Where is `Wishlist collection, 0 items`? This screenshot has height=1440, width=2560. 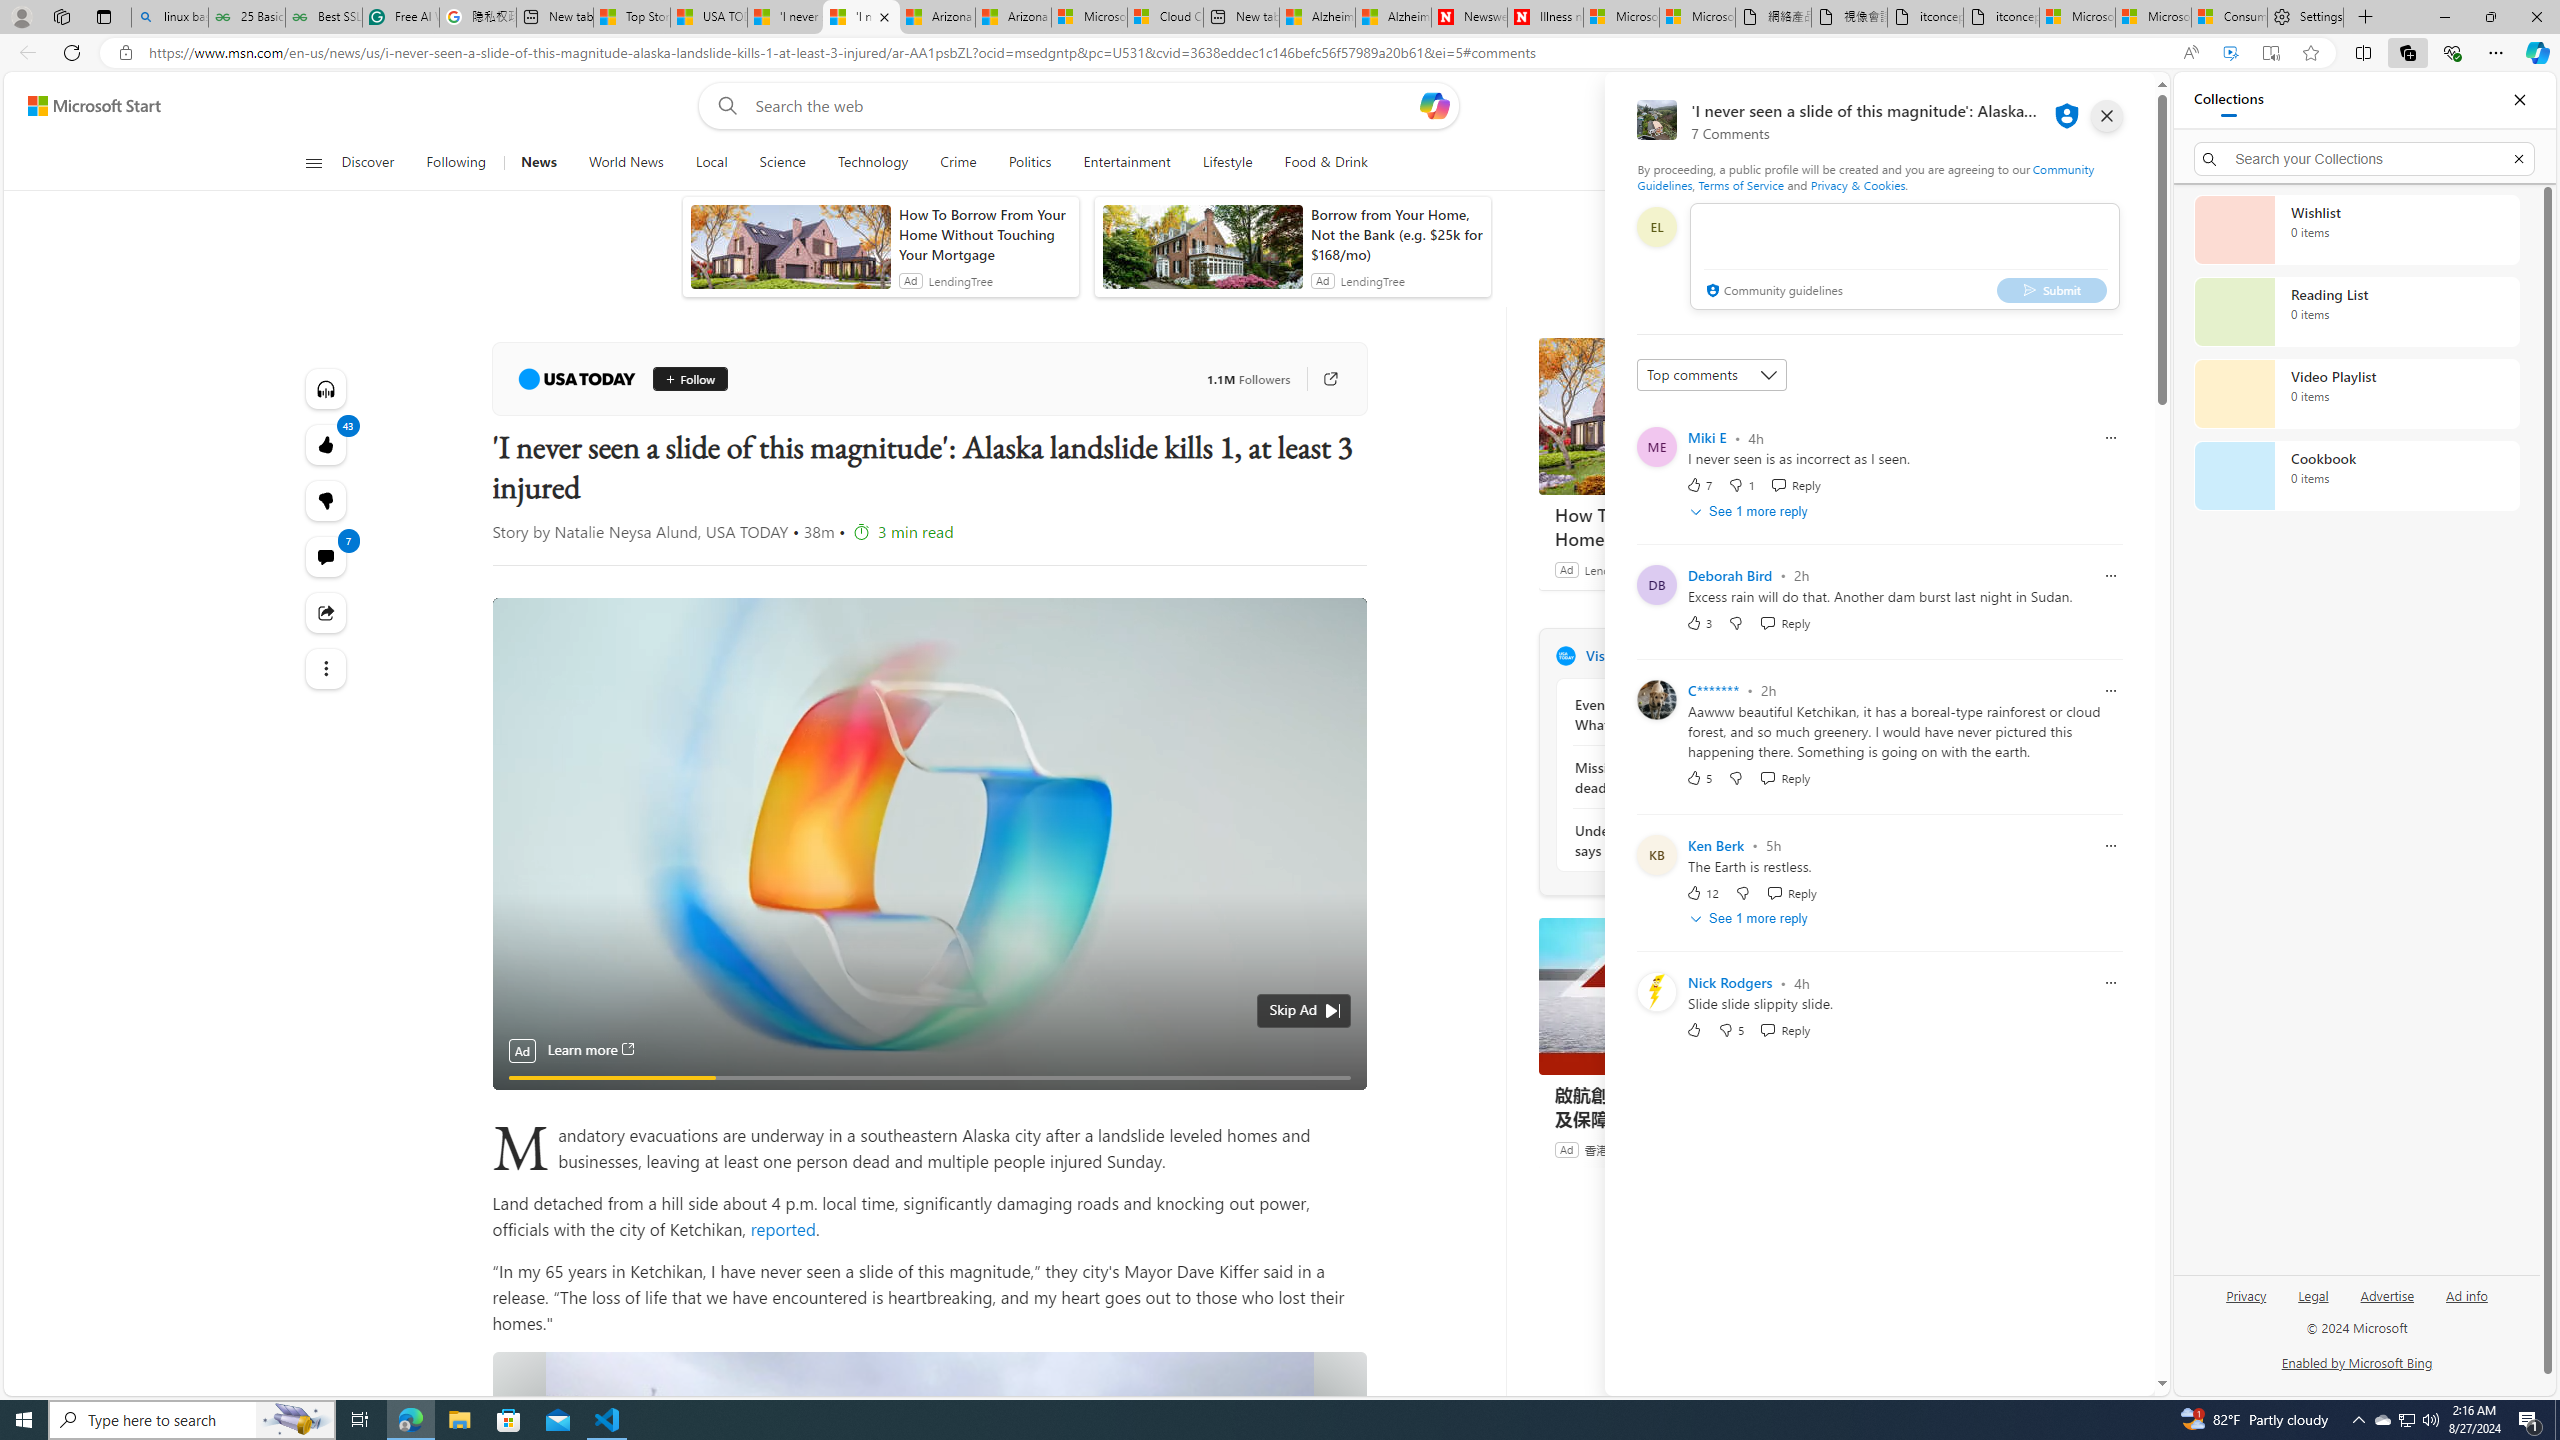 Wishlist collection, 0 items is located at coordinates (2356, 229).